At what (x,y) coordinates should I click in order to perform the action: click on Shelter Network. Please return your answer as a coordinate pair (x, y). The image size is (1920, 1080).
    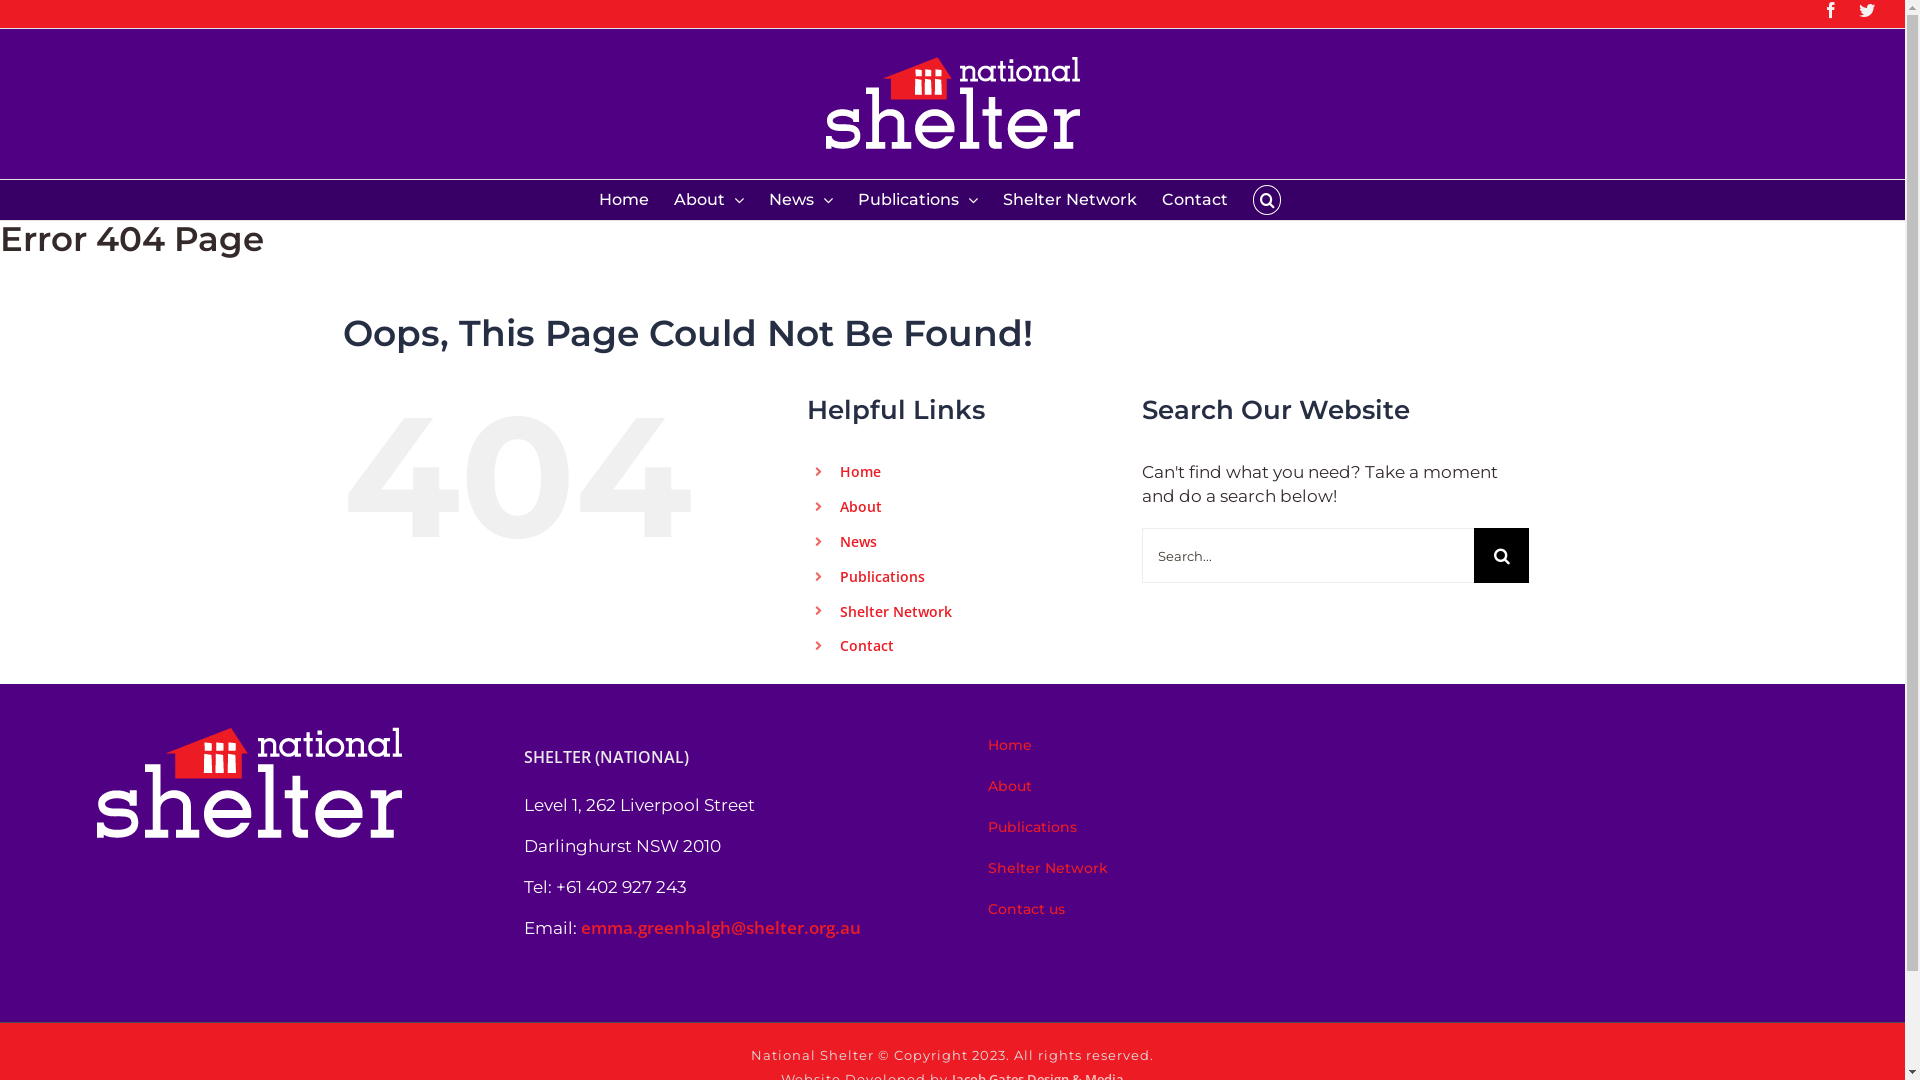
    Looking at the image, I should click on (896, 612).